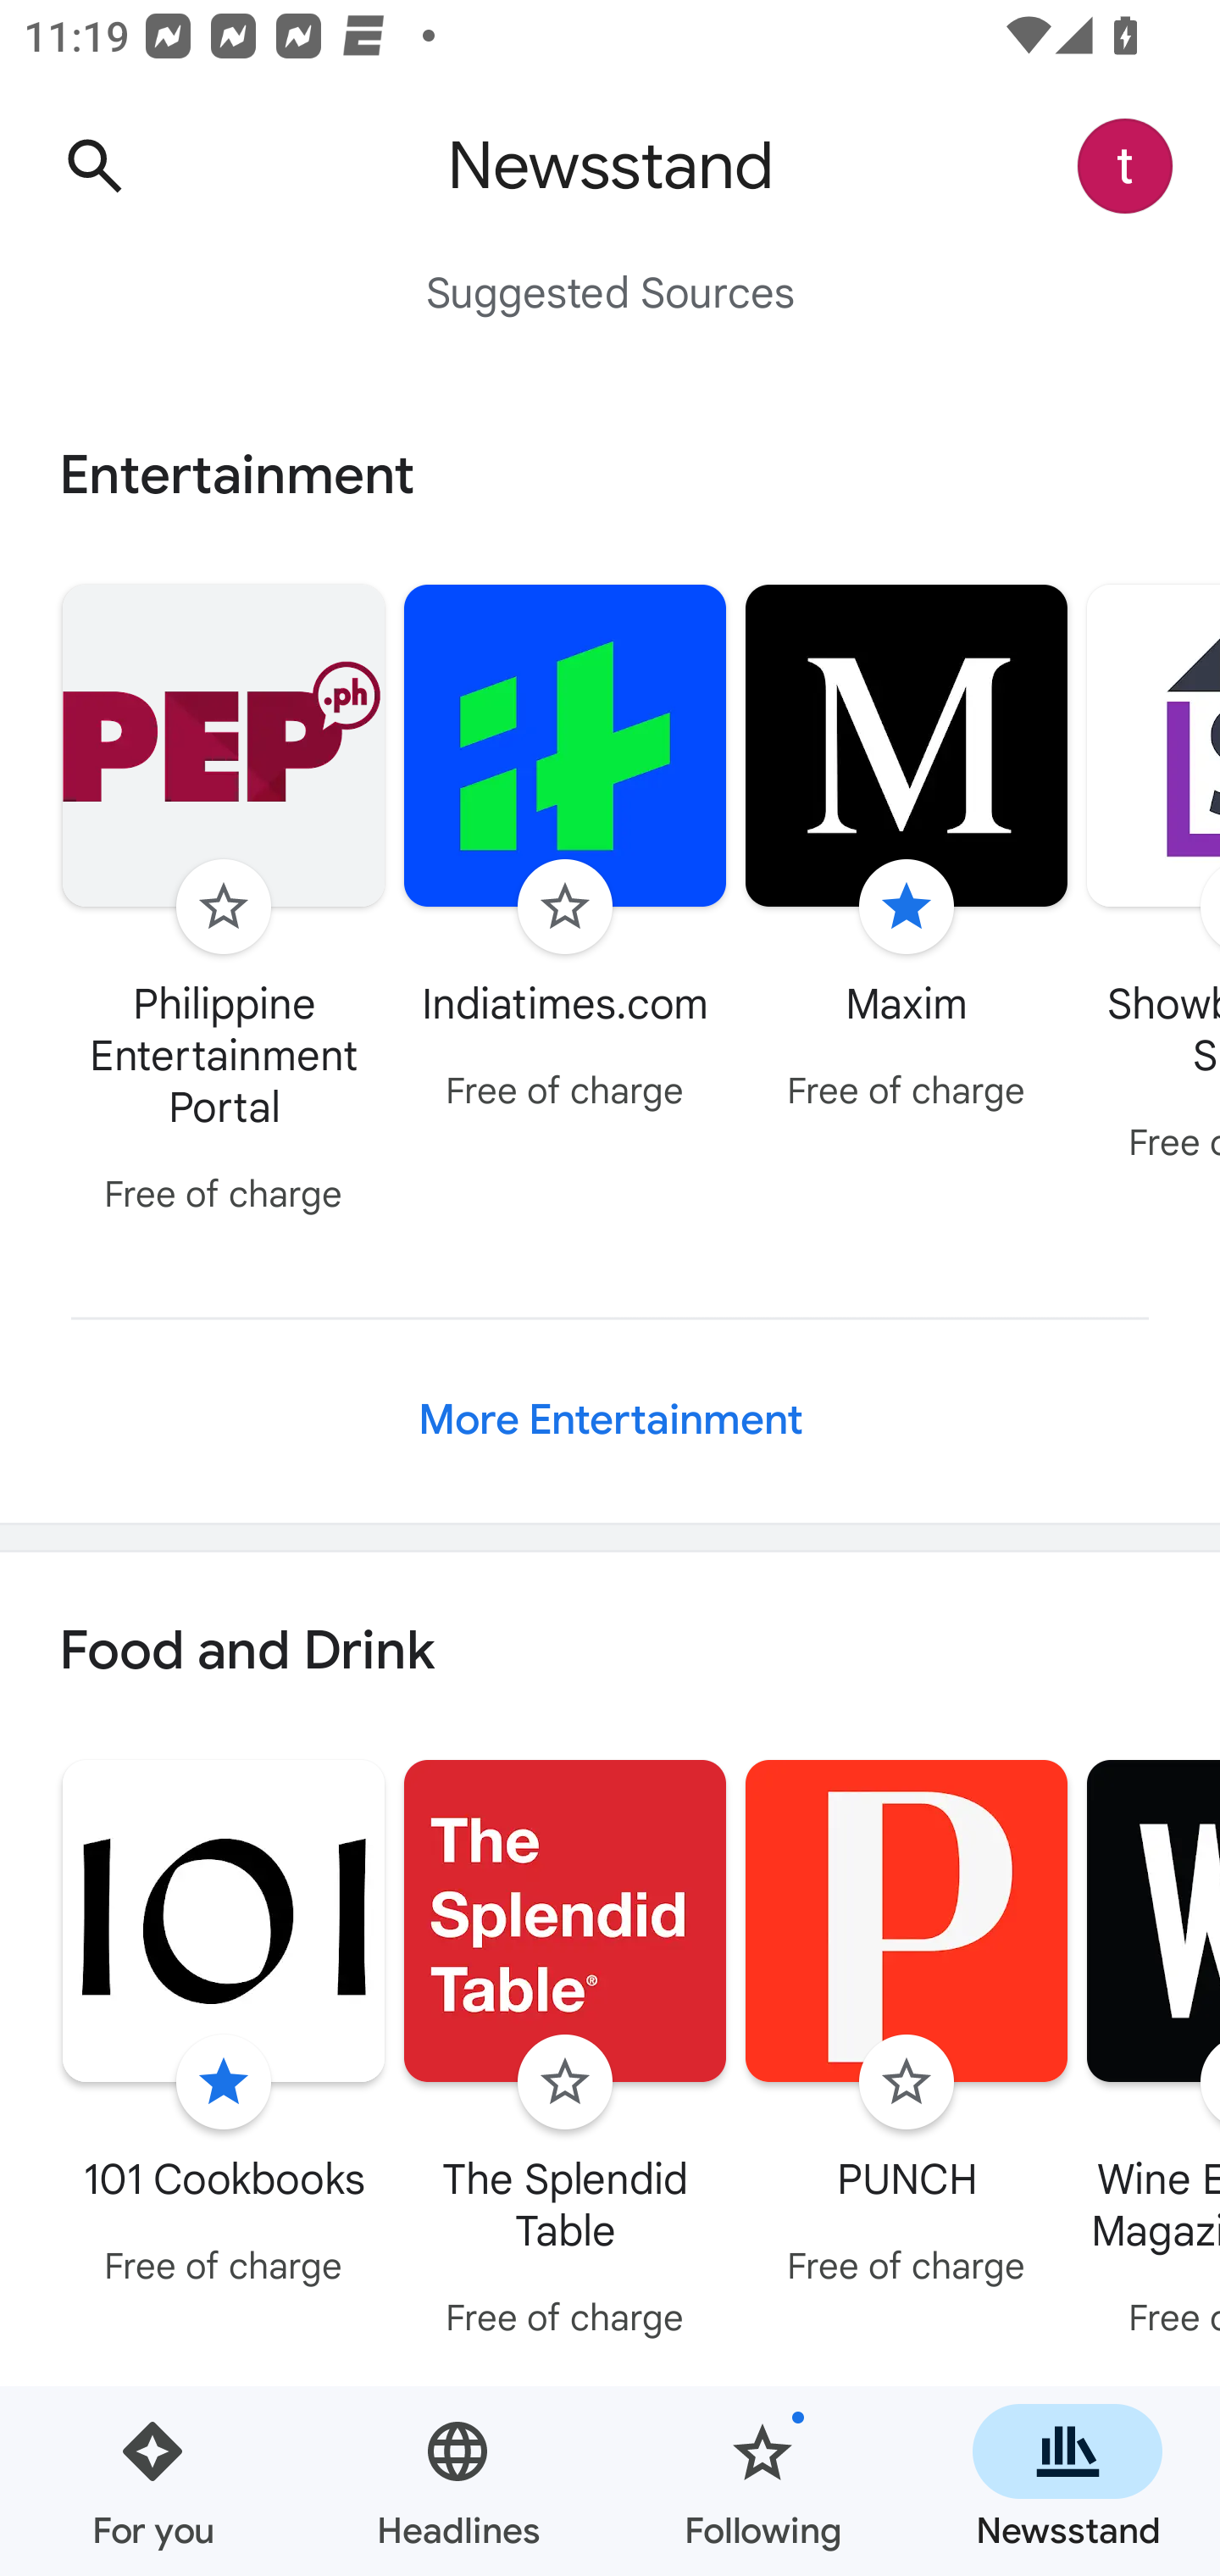  Describe the element at coordinates (907, 2083) in the screenshot. I see `Follow` at that location.